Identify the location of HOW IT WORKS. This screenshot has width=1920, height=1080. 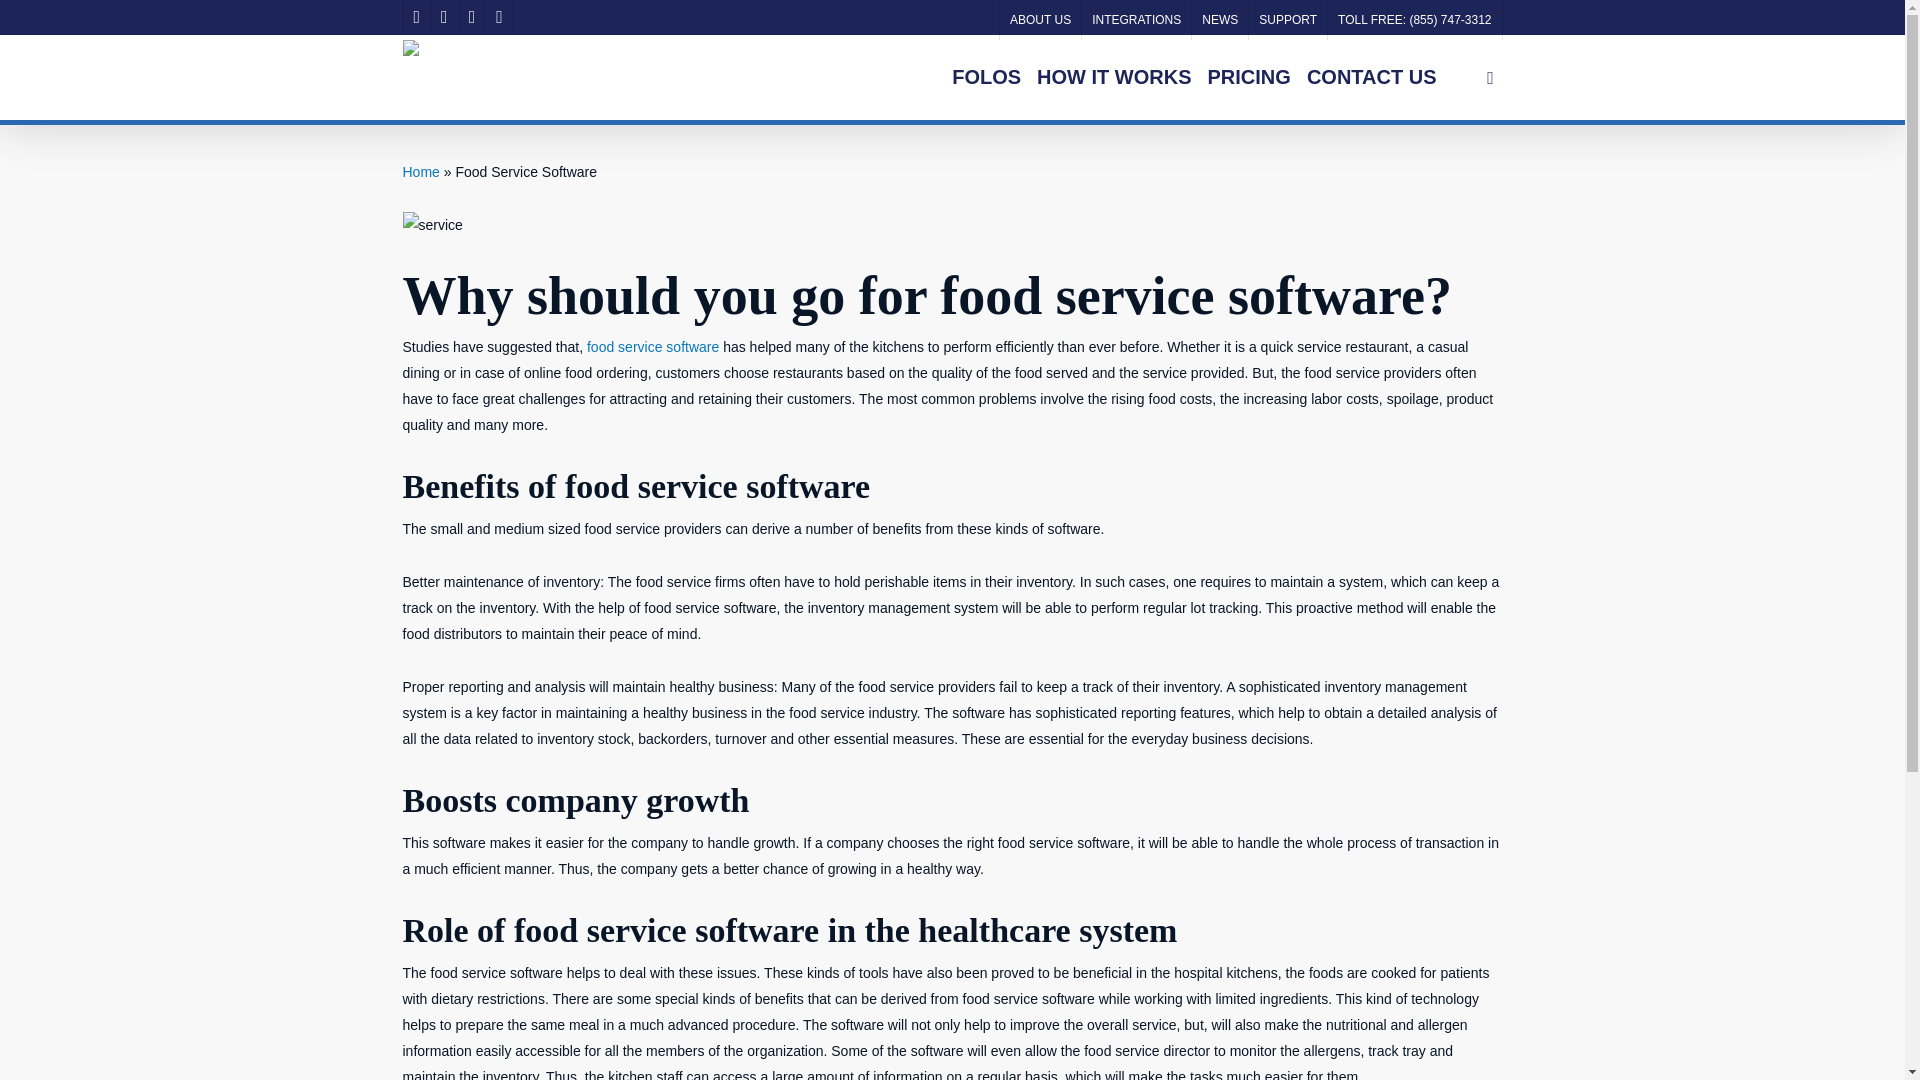
(1114, 78).